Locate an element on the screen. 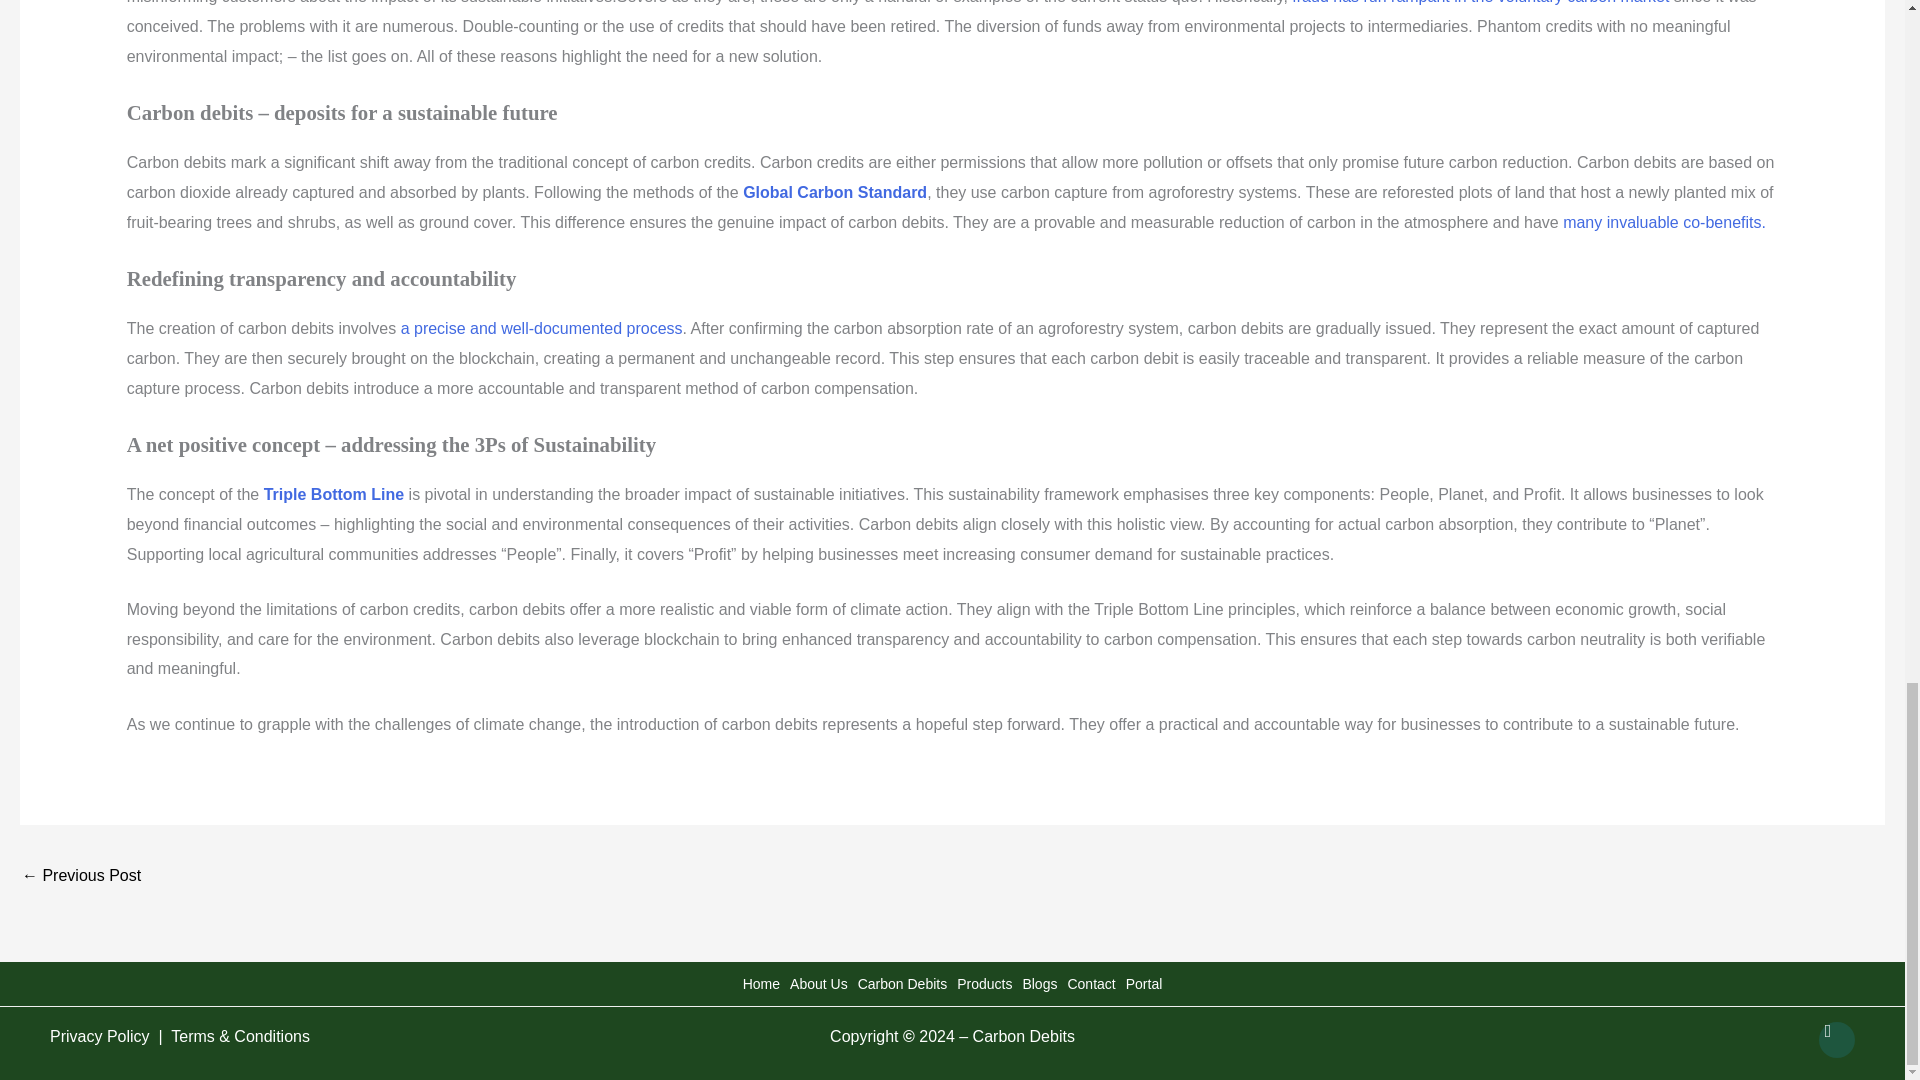 The width and height of the screenshot is (1920, 1080). Triple Bottom Line is located at coordinates (331, 494).